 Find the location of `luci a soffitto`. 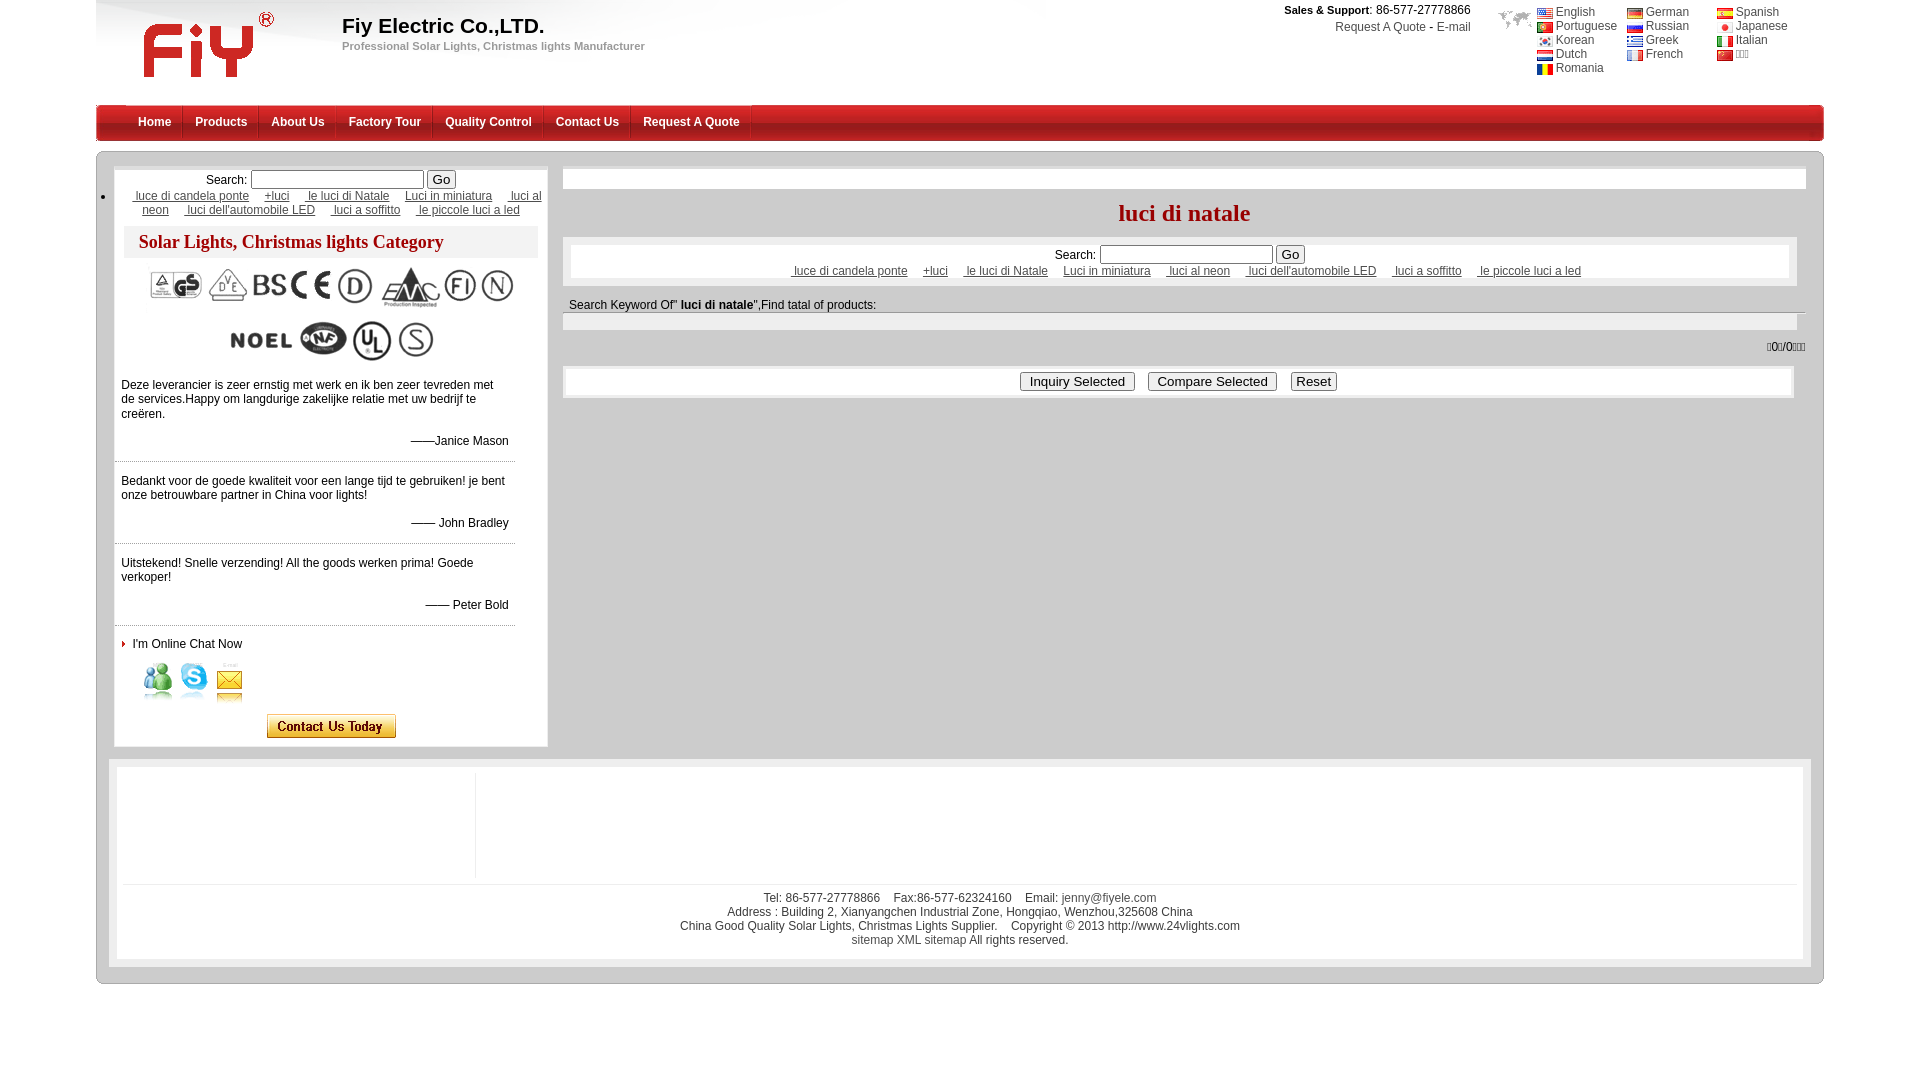

luci a soffitto is located at coordinates (366, 210).